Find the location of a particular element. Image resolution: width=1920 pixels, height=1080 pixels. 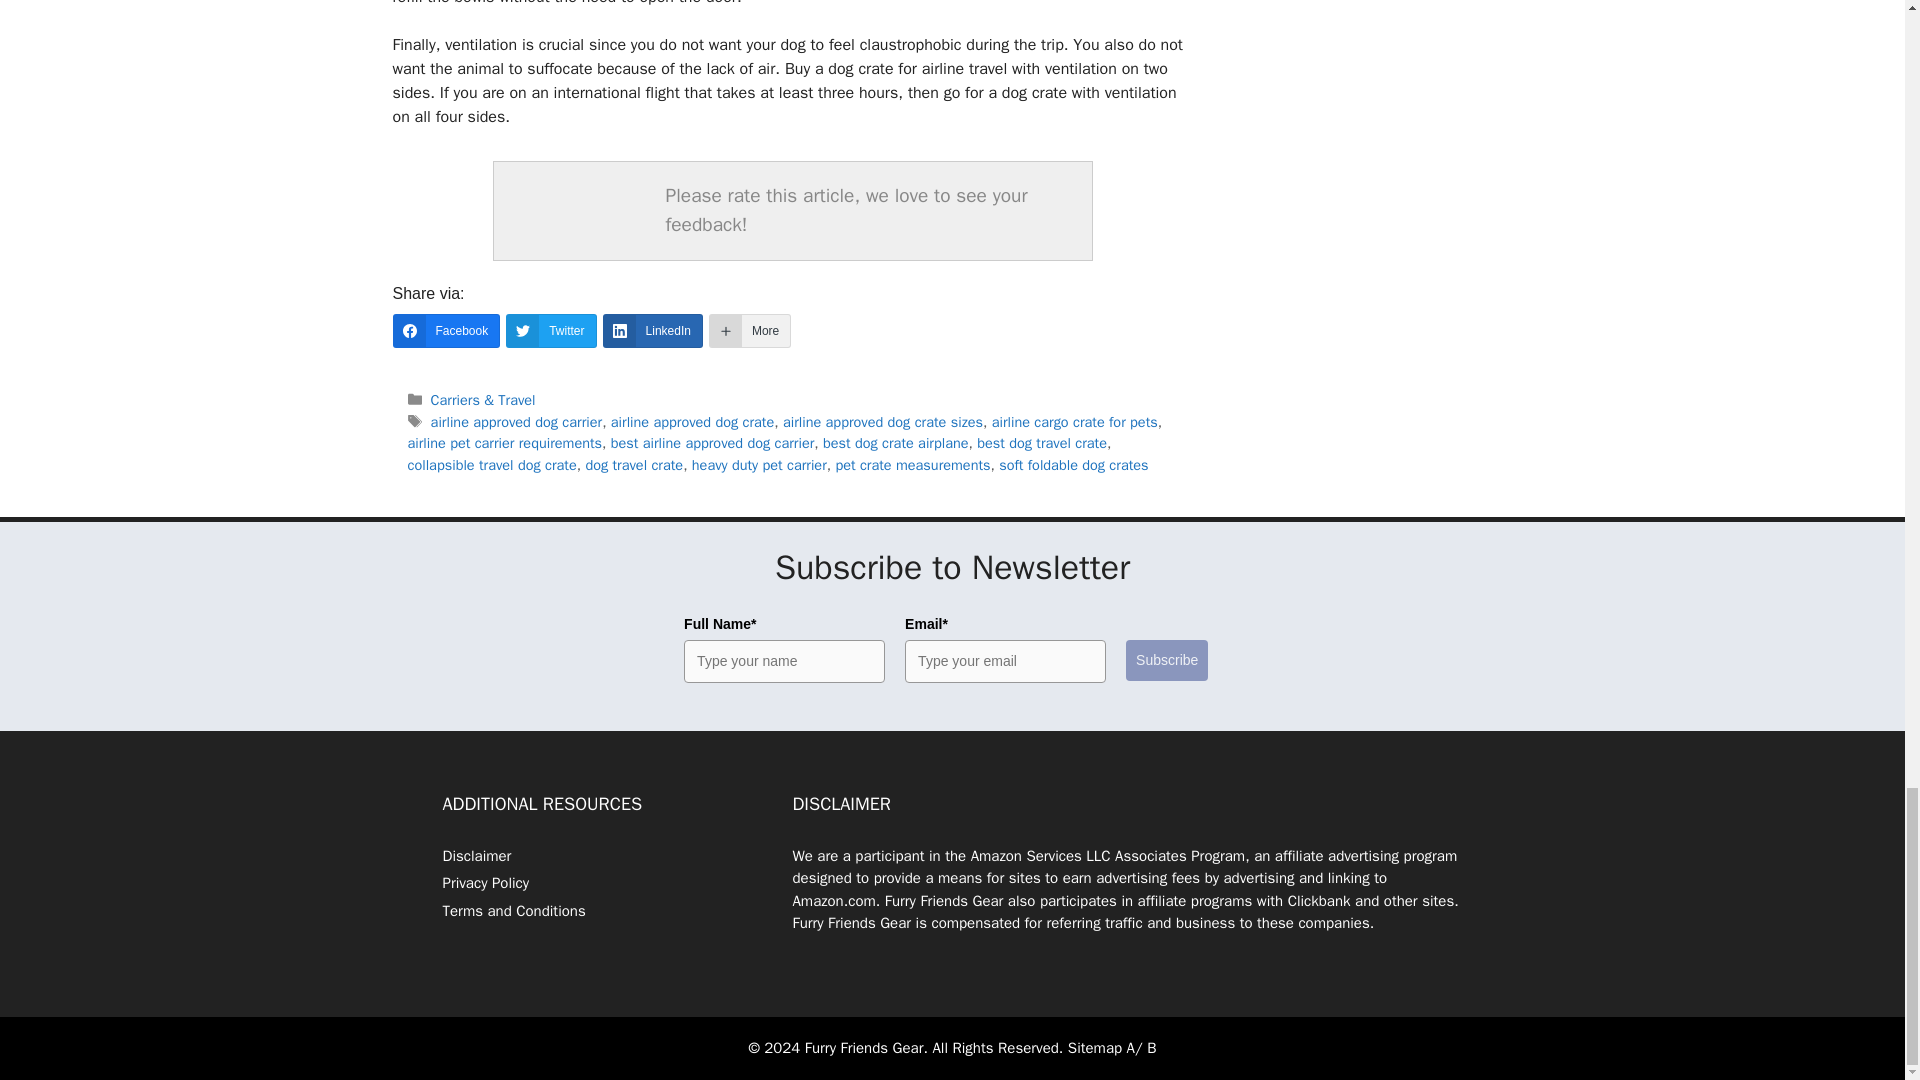

LinkedIn is located at coordinates (652, 330).